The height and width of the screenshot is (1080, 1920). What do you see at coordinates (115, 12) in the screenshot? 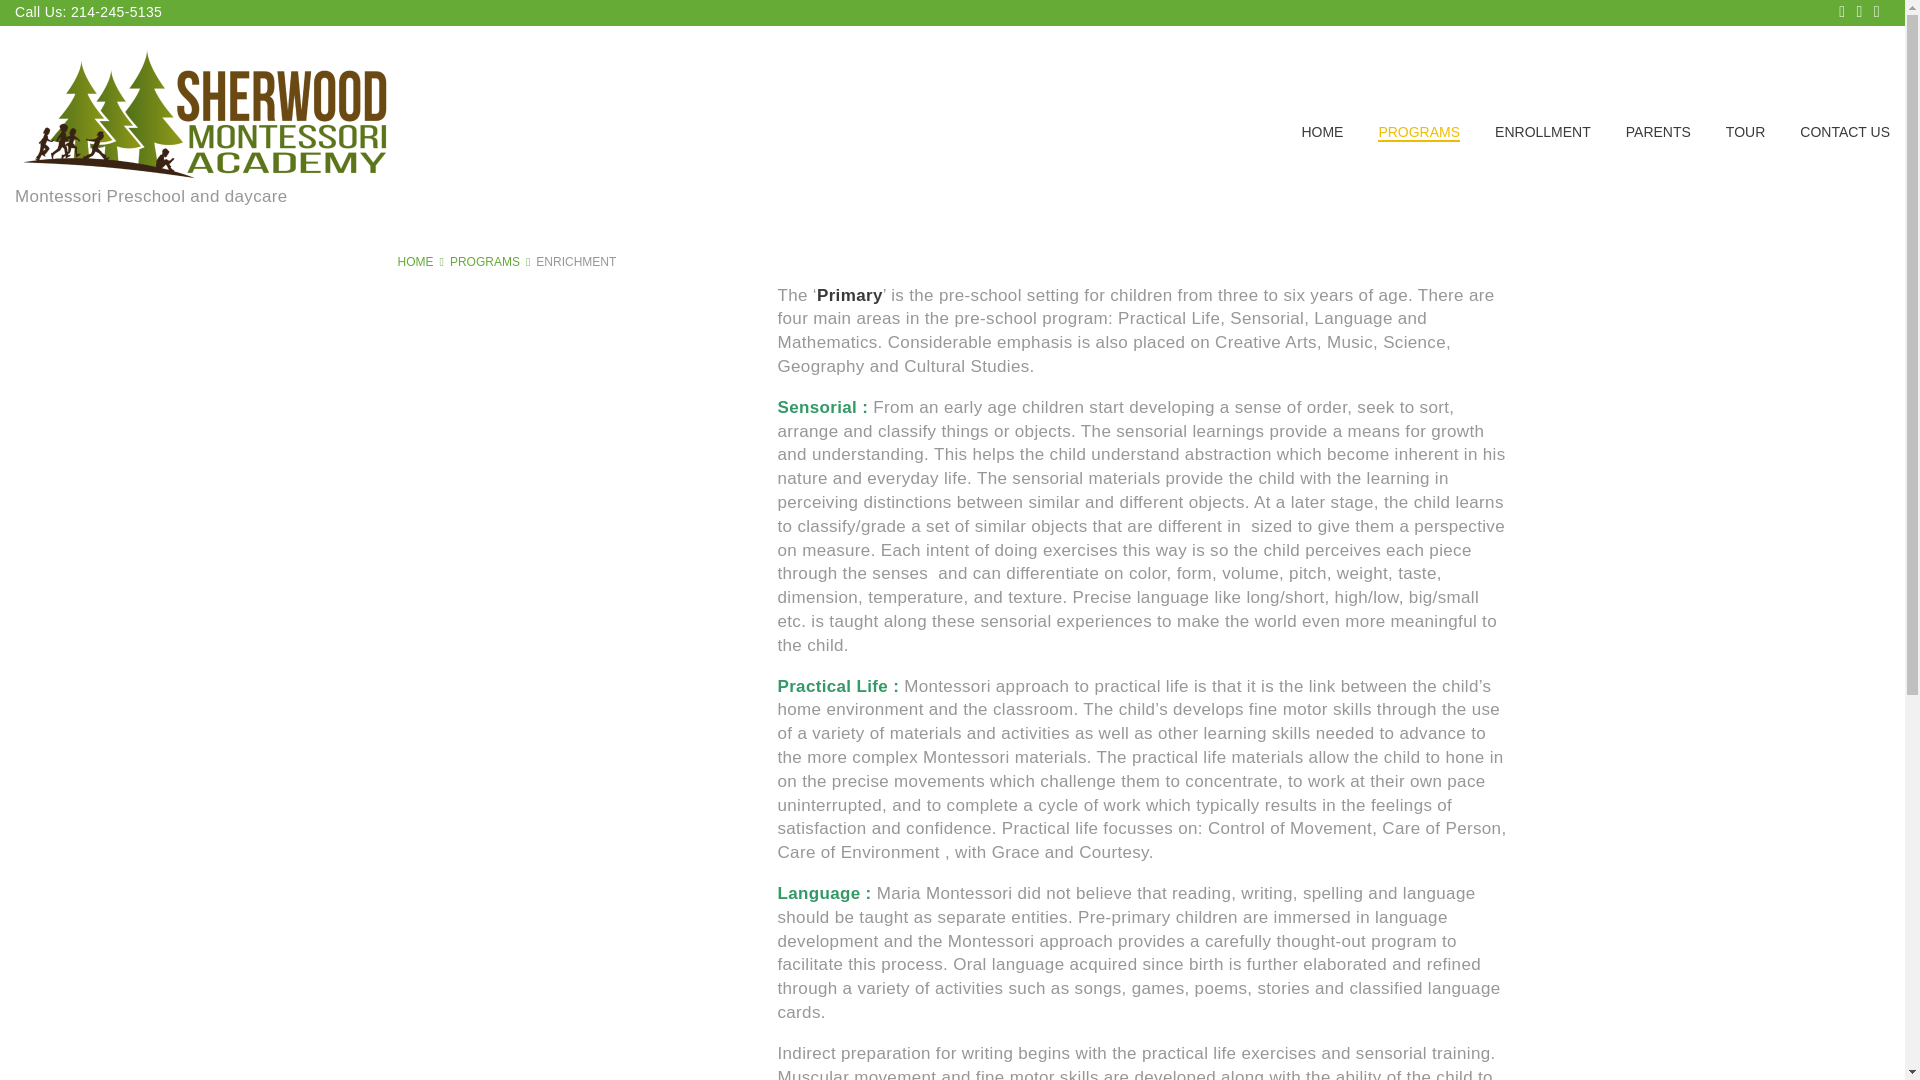
I see `214-245-5135` at bounding box center [115, 12].